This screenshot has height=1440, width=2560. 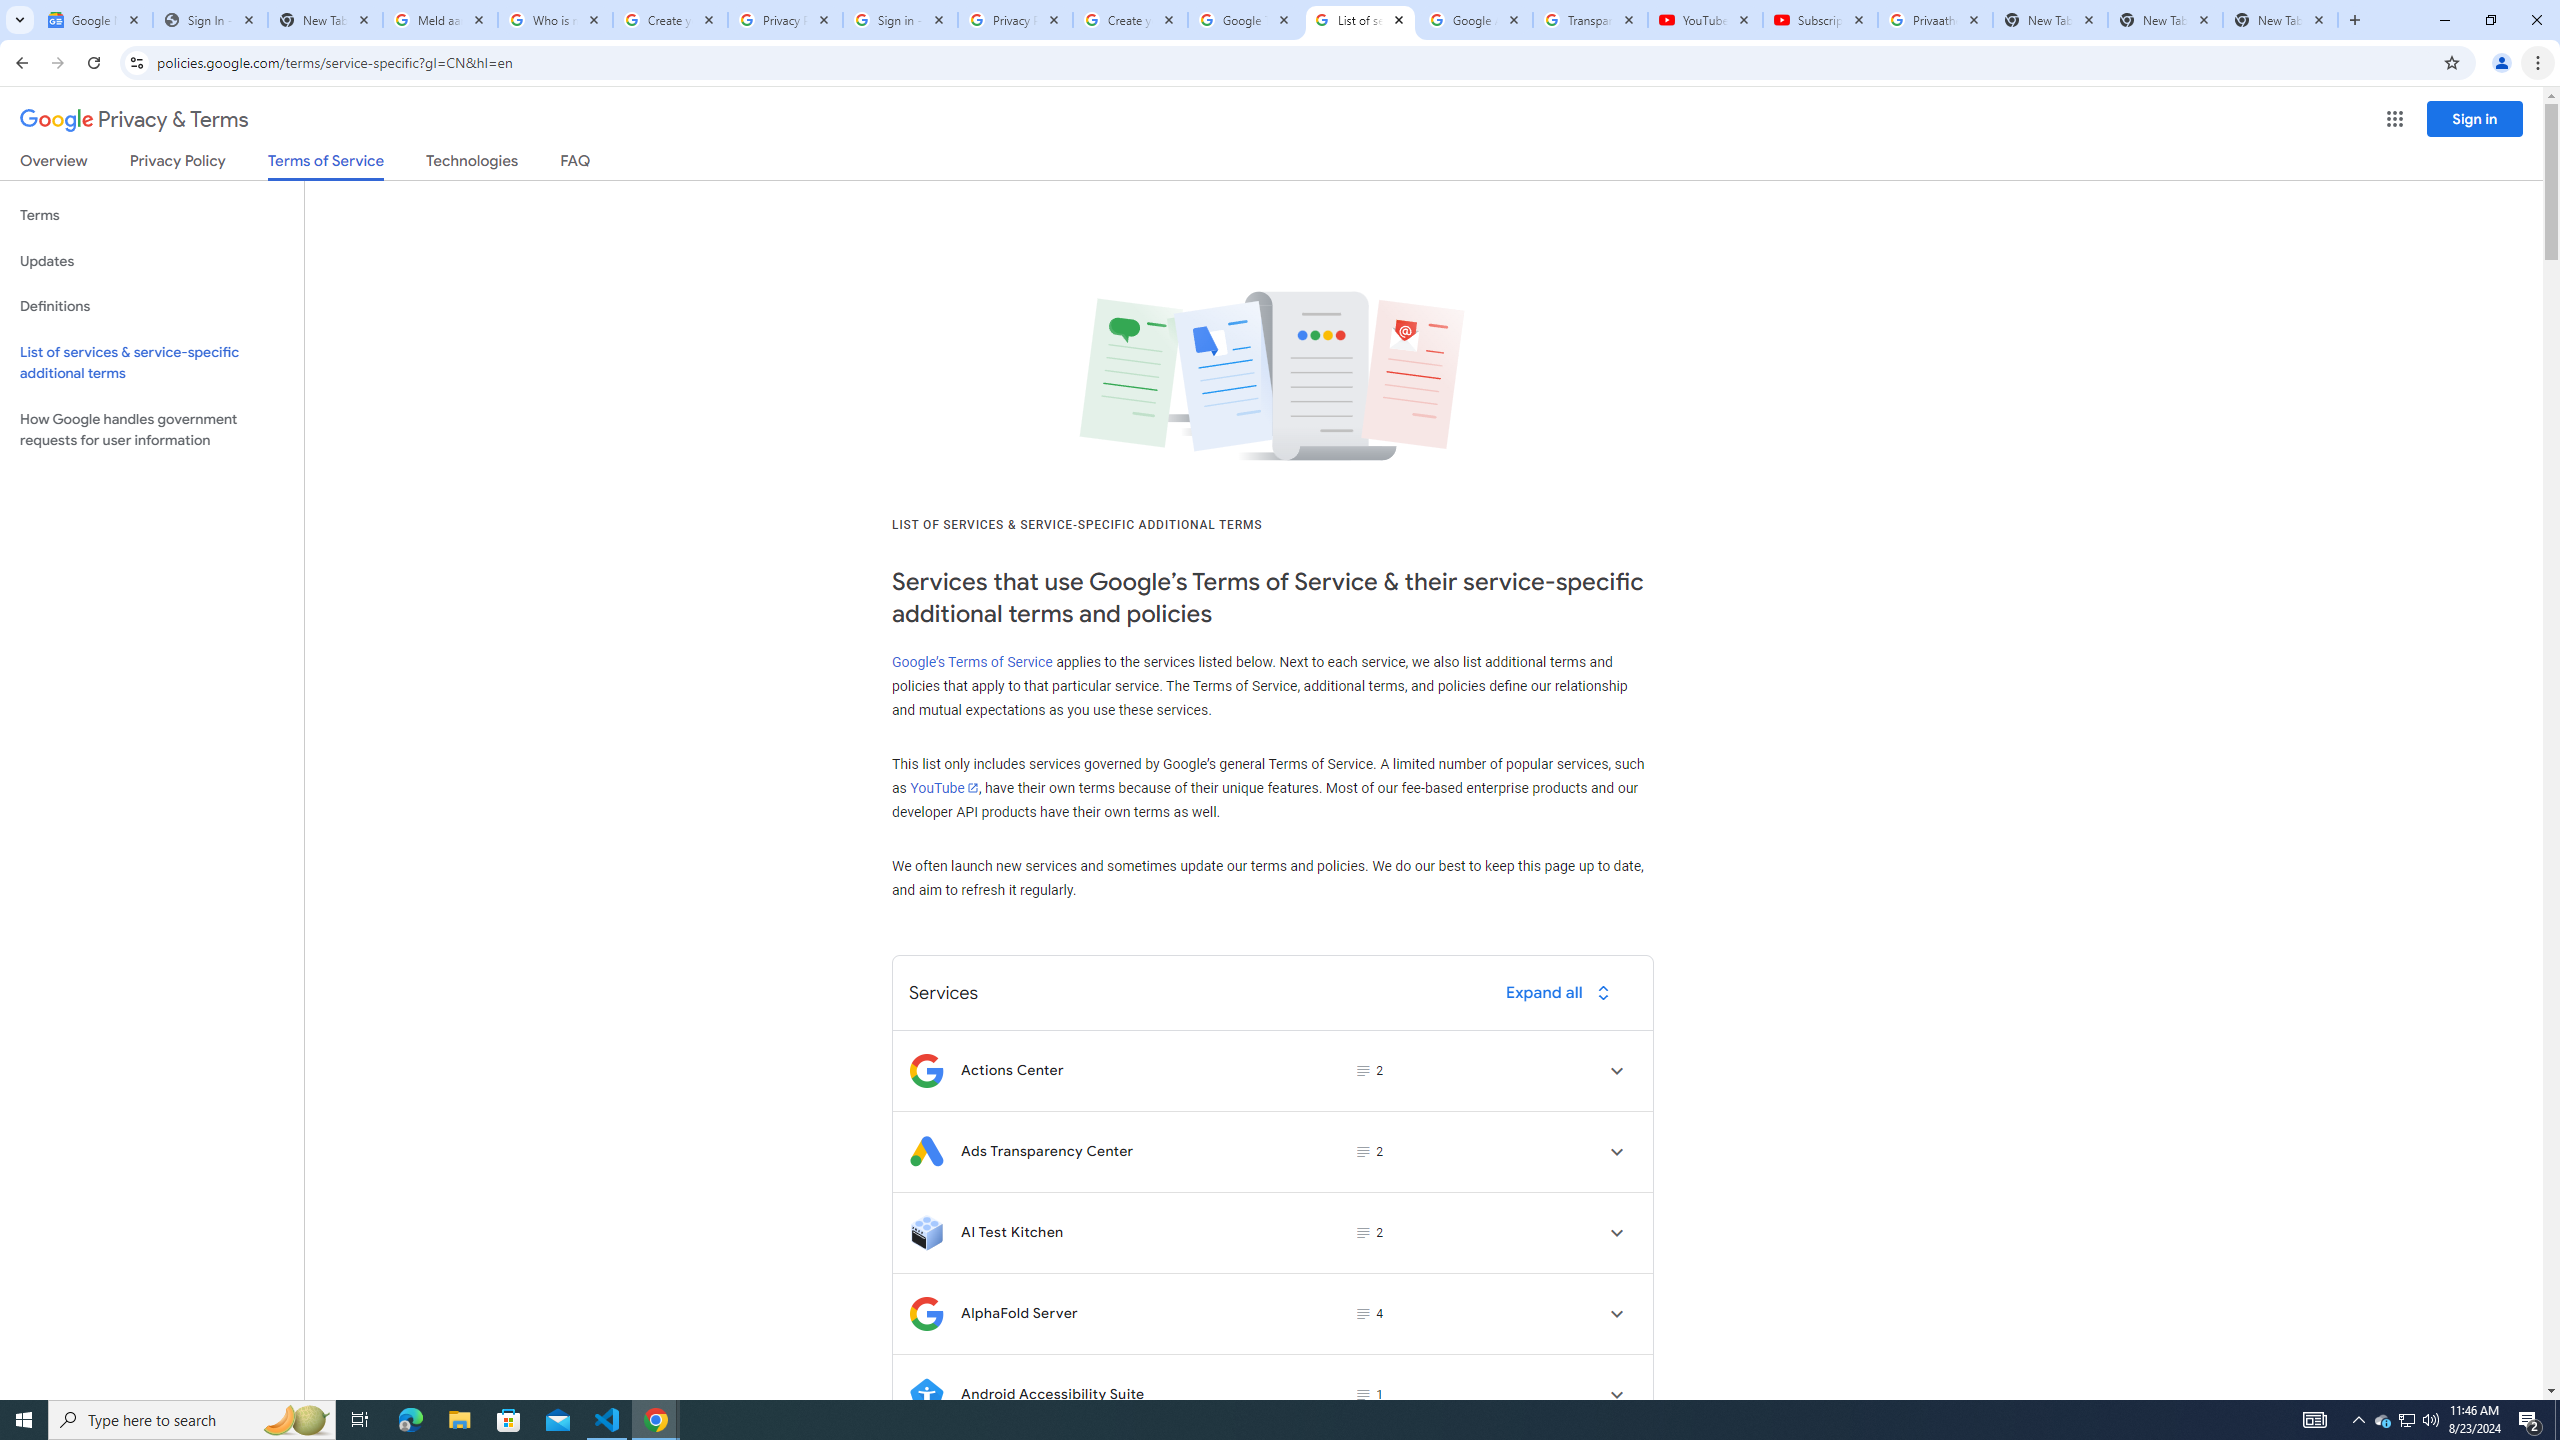 I want to click on Logo for Android Accessibility Suite, so click(x=926, y=1394).